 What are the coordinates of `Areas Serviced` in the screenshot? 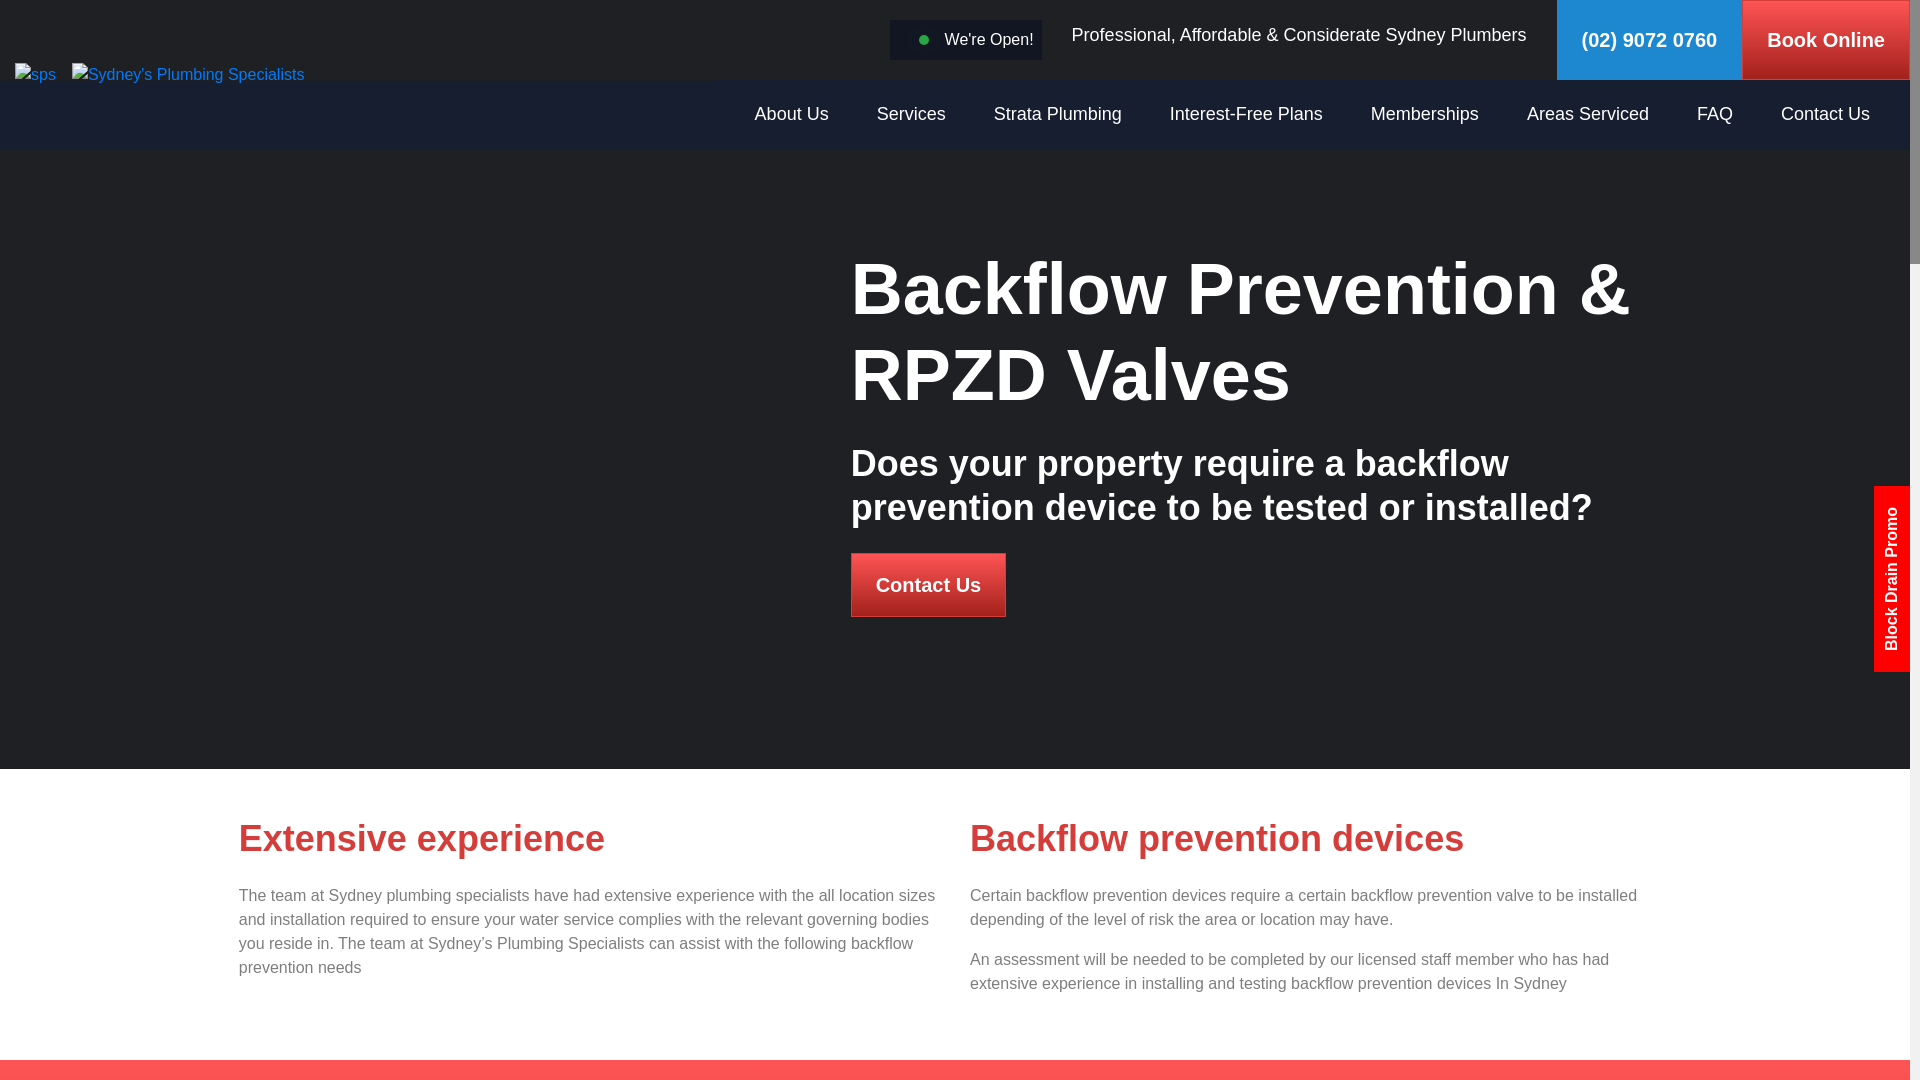 It's located at (1587, 114).